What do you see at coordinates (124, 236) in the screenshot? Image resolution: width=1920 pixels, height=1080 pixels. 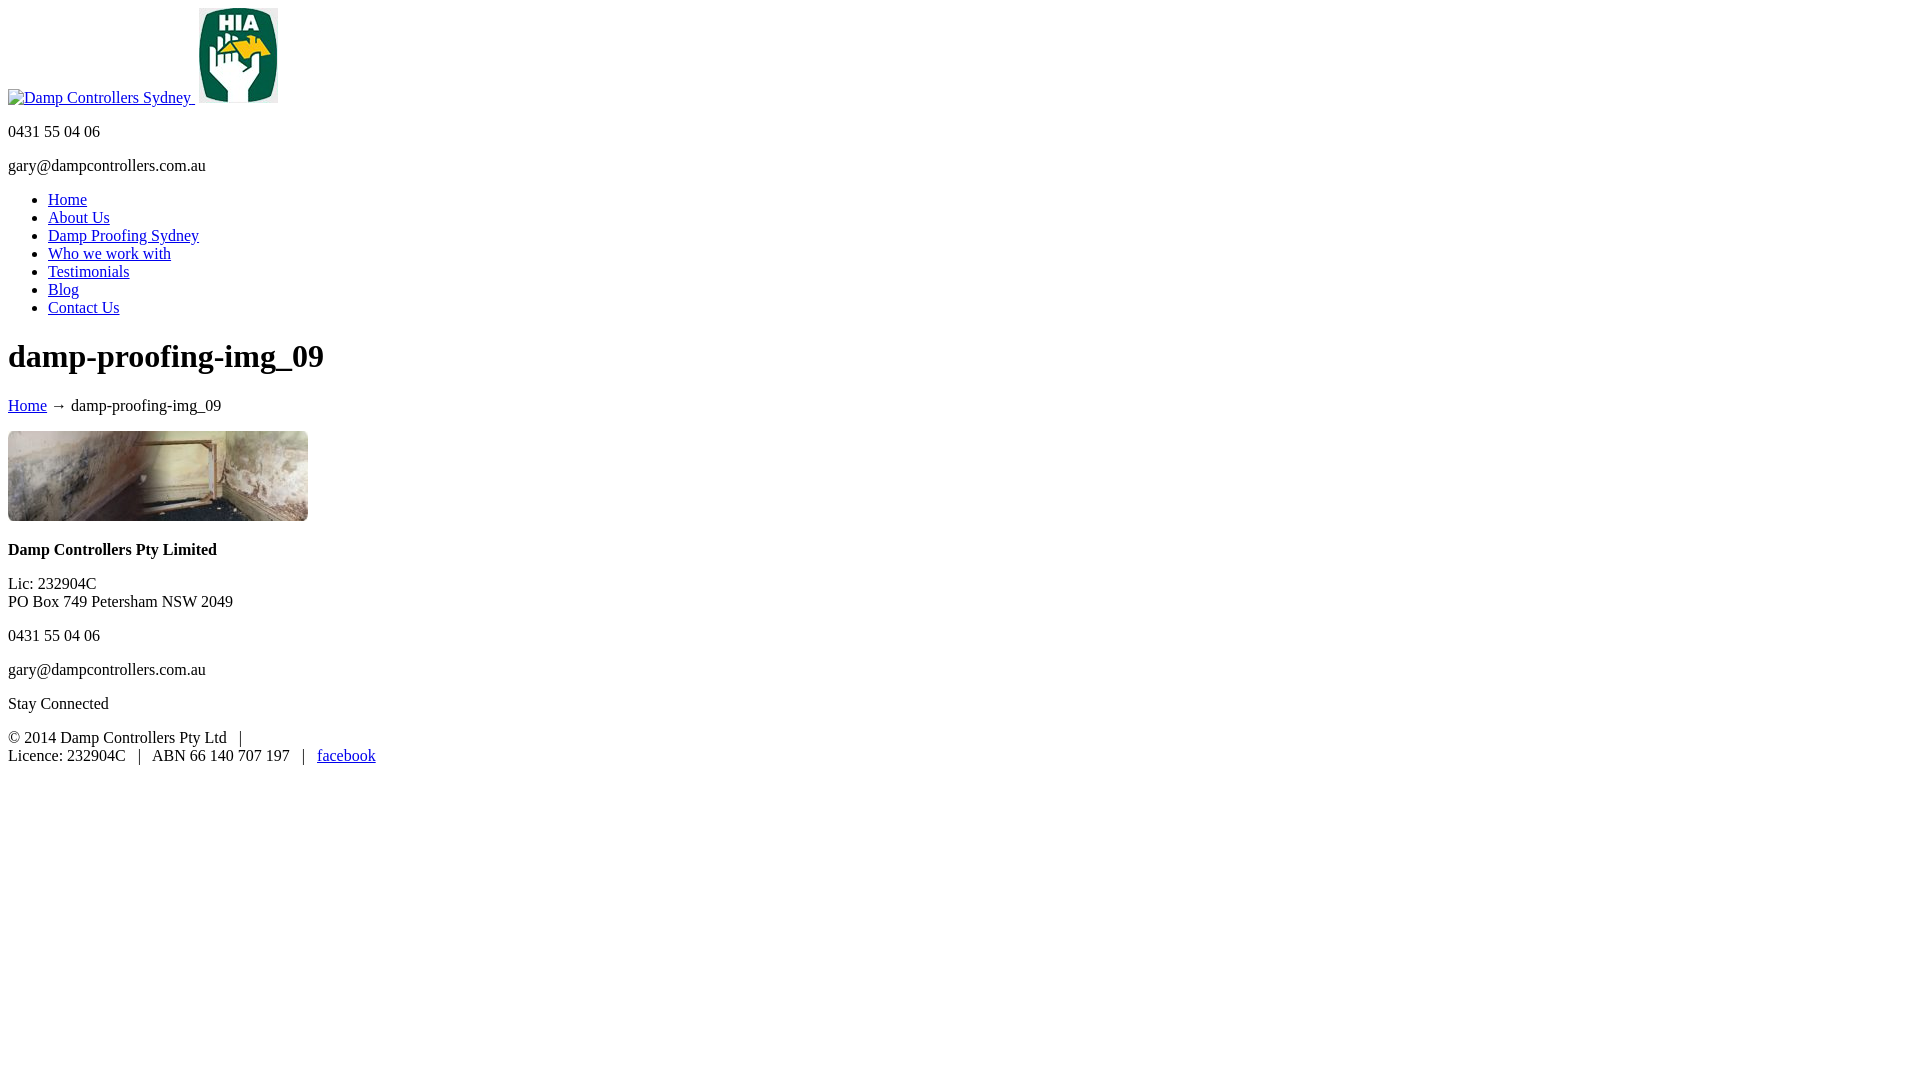 I see `Damp Proofing Sydney` at bounding box center [124, 236].